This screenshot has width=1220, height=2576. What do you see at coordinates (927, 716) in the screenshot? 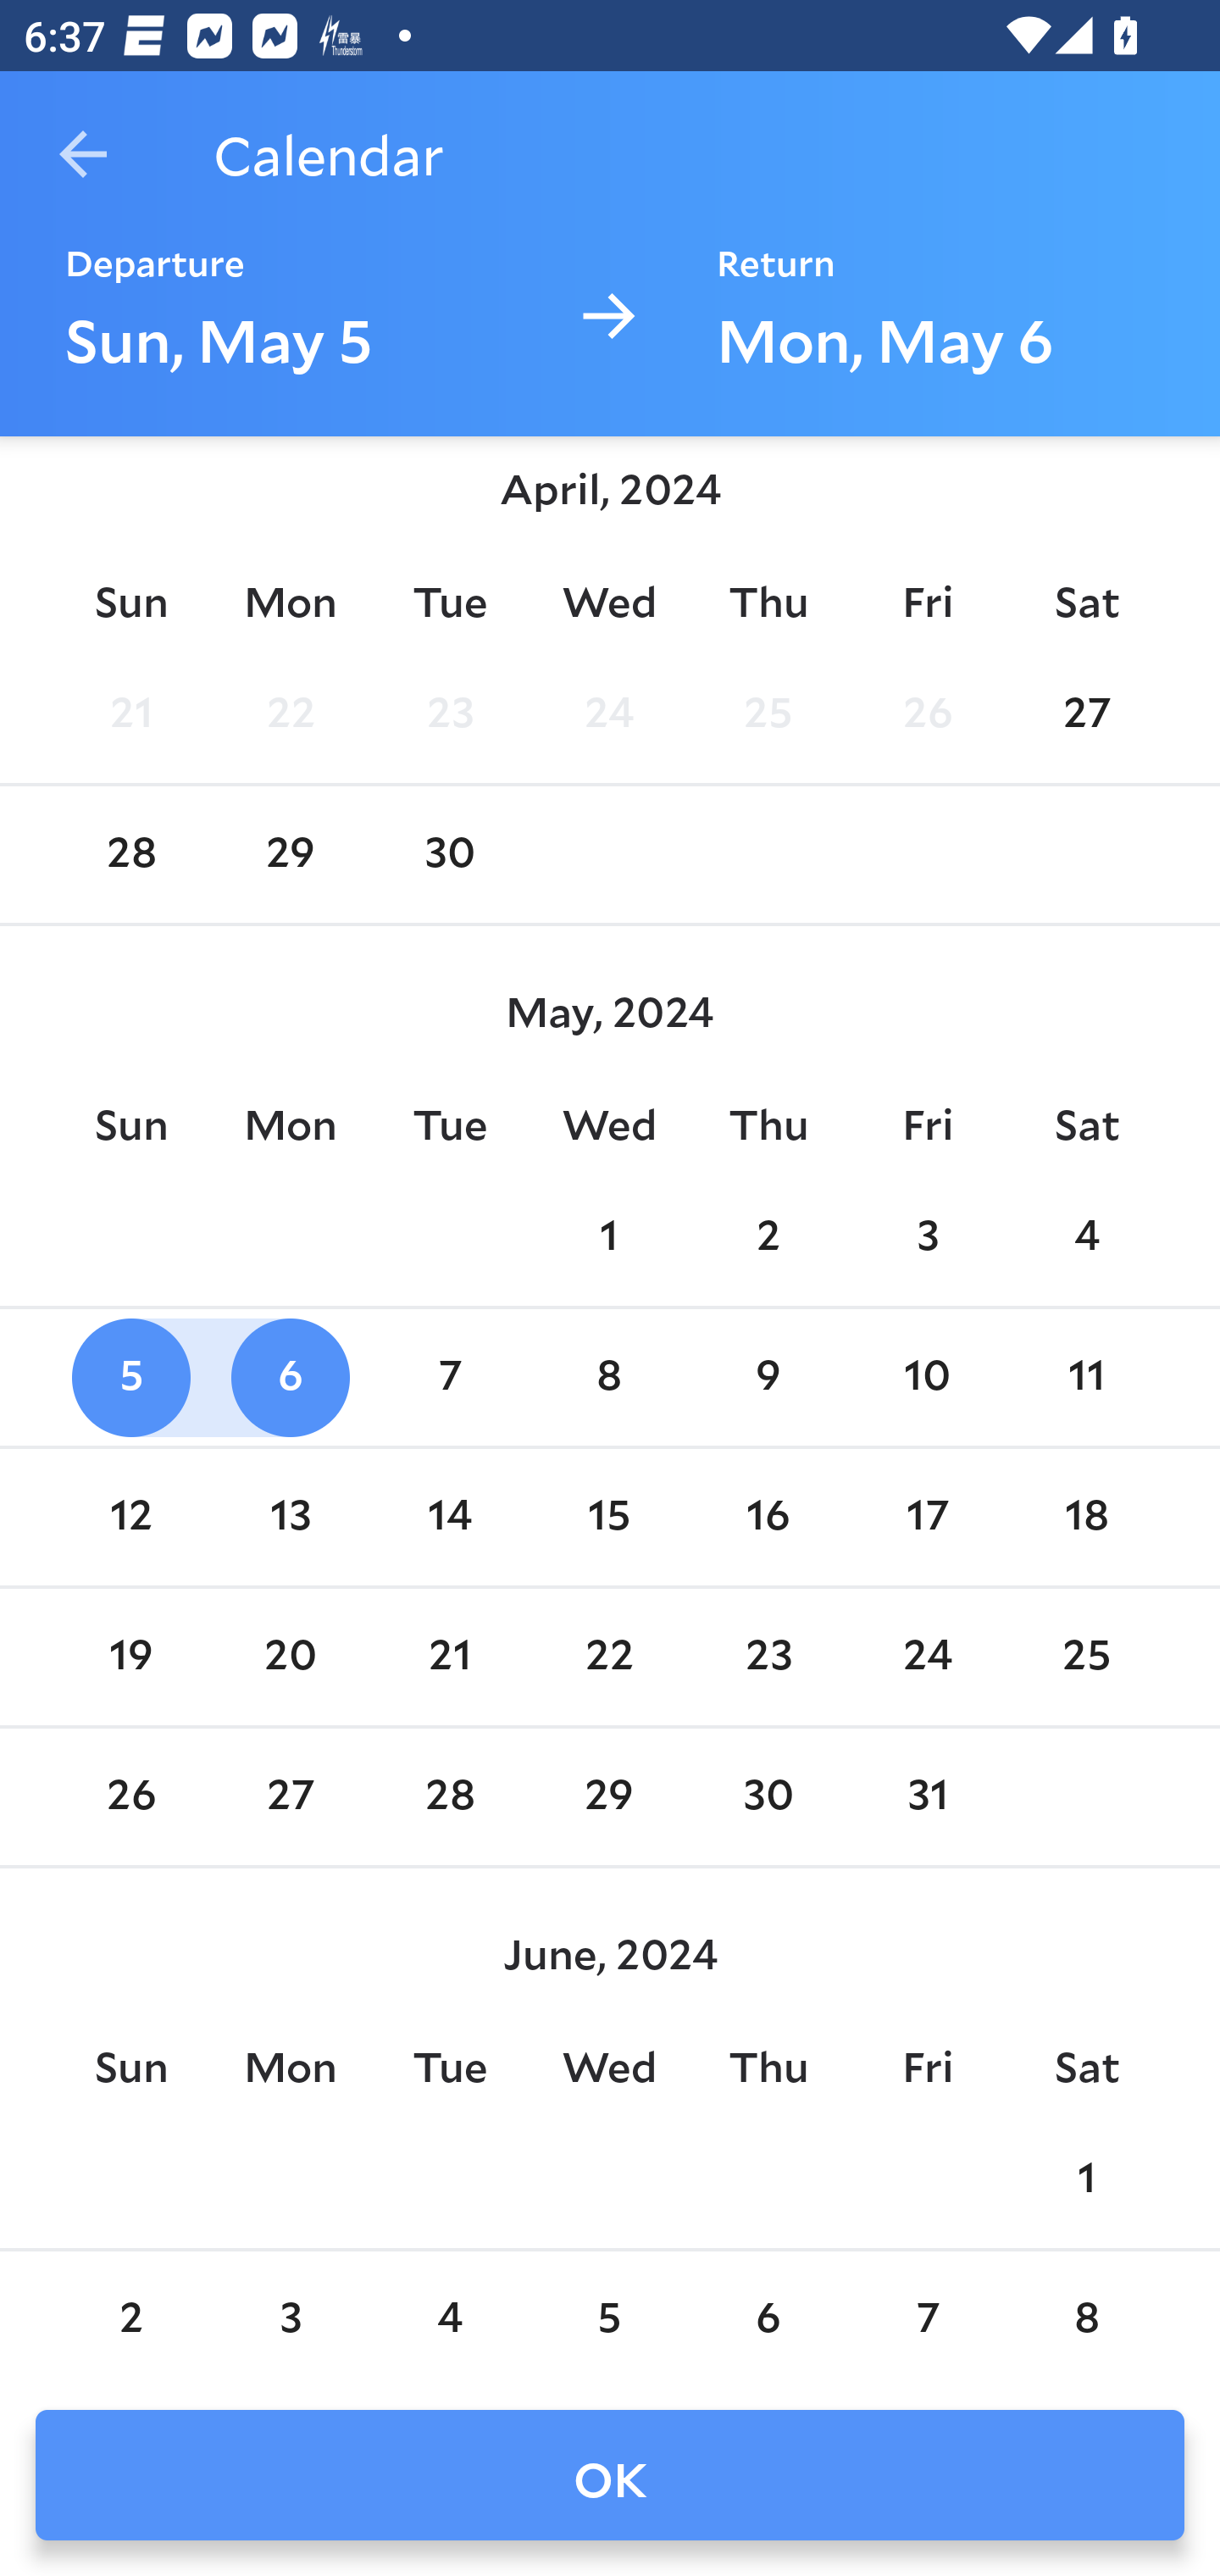
I see `26` at bounding box center [927, 716].